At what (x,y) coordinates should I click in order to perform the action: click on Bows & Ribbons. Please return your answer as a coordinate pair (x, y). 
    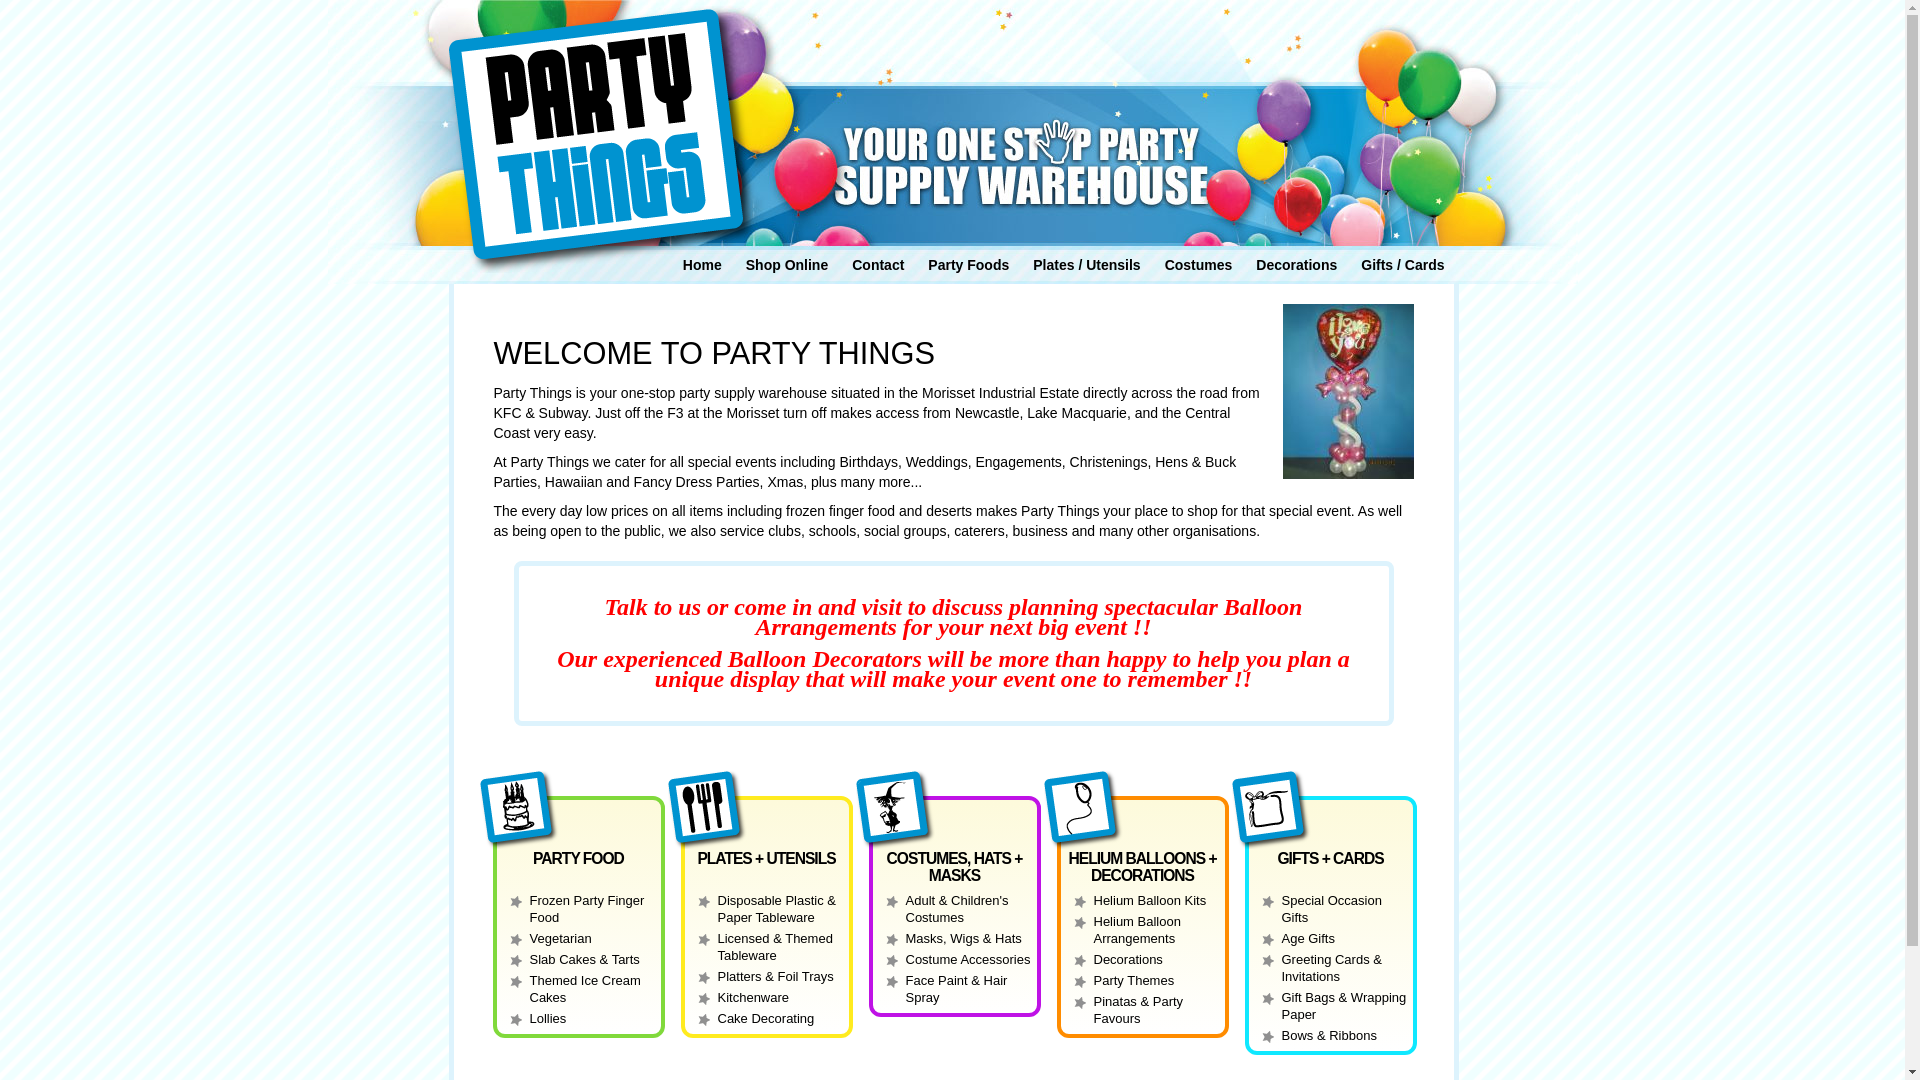
    Looking at the image, I should click on (1330, 1036).